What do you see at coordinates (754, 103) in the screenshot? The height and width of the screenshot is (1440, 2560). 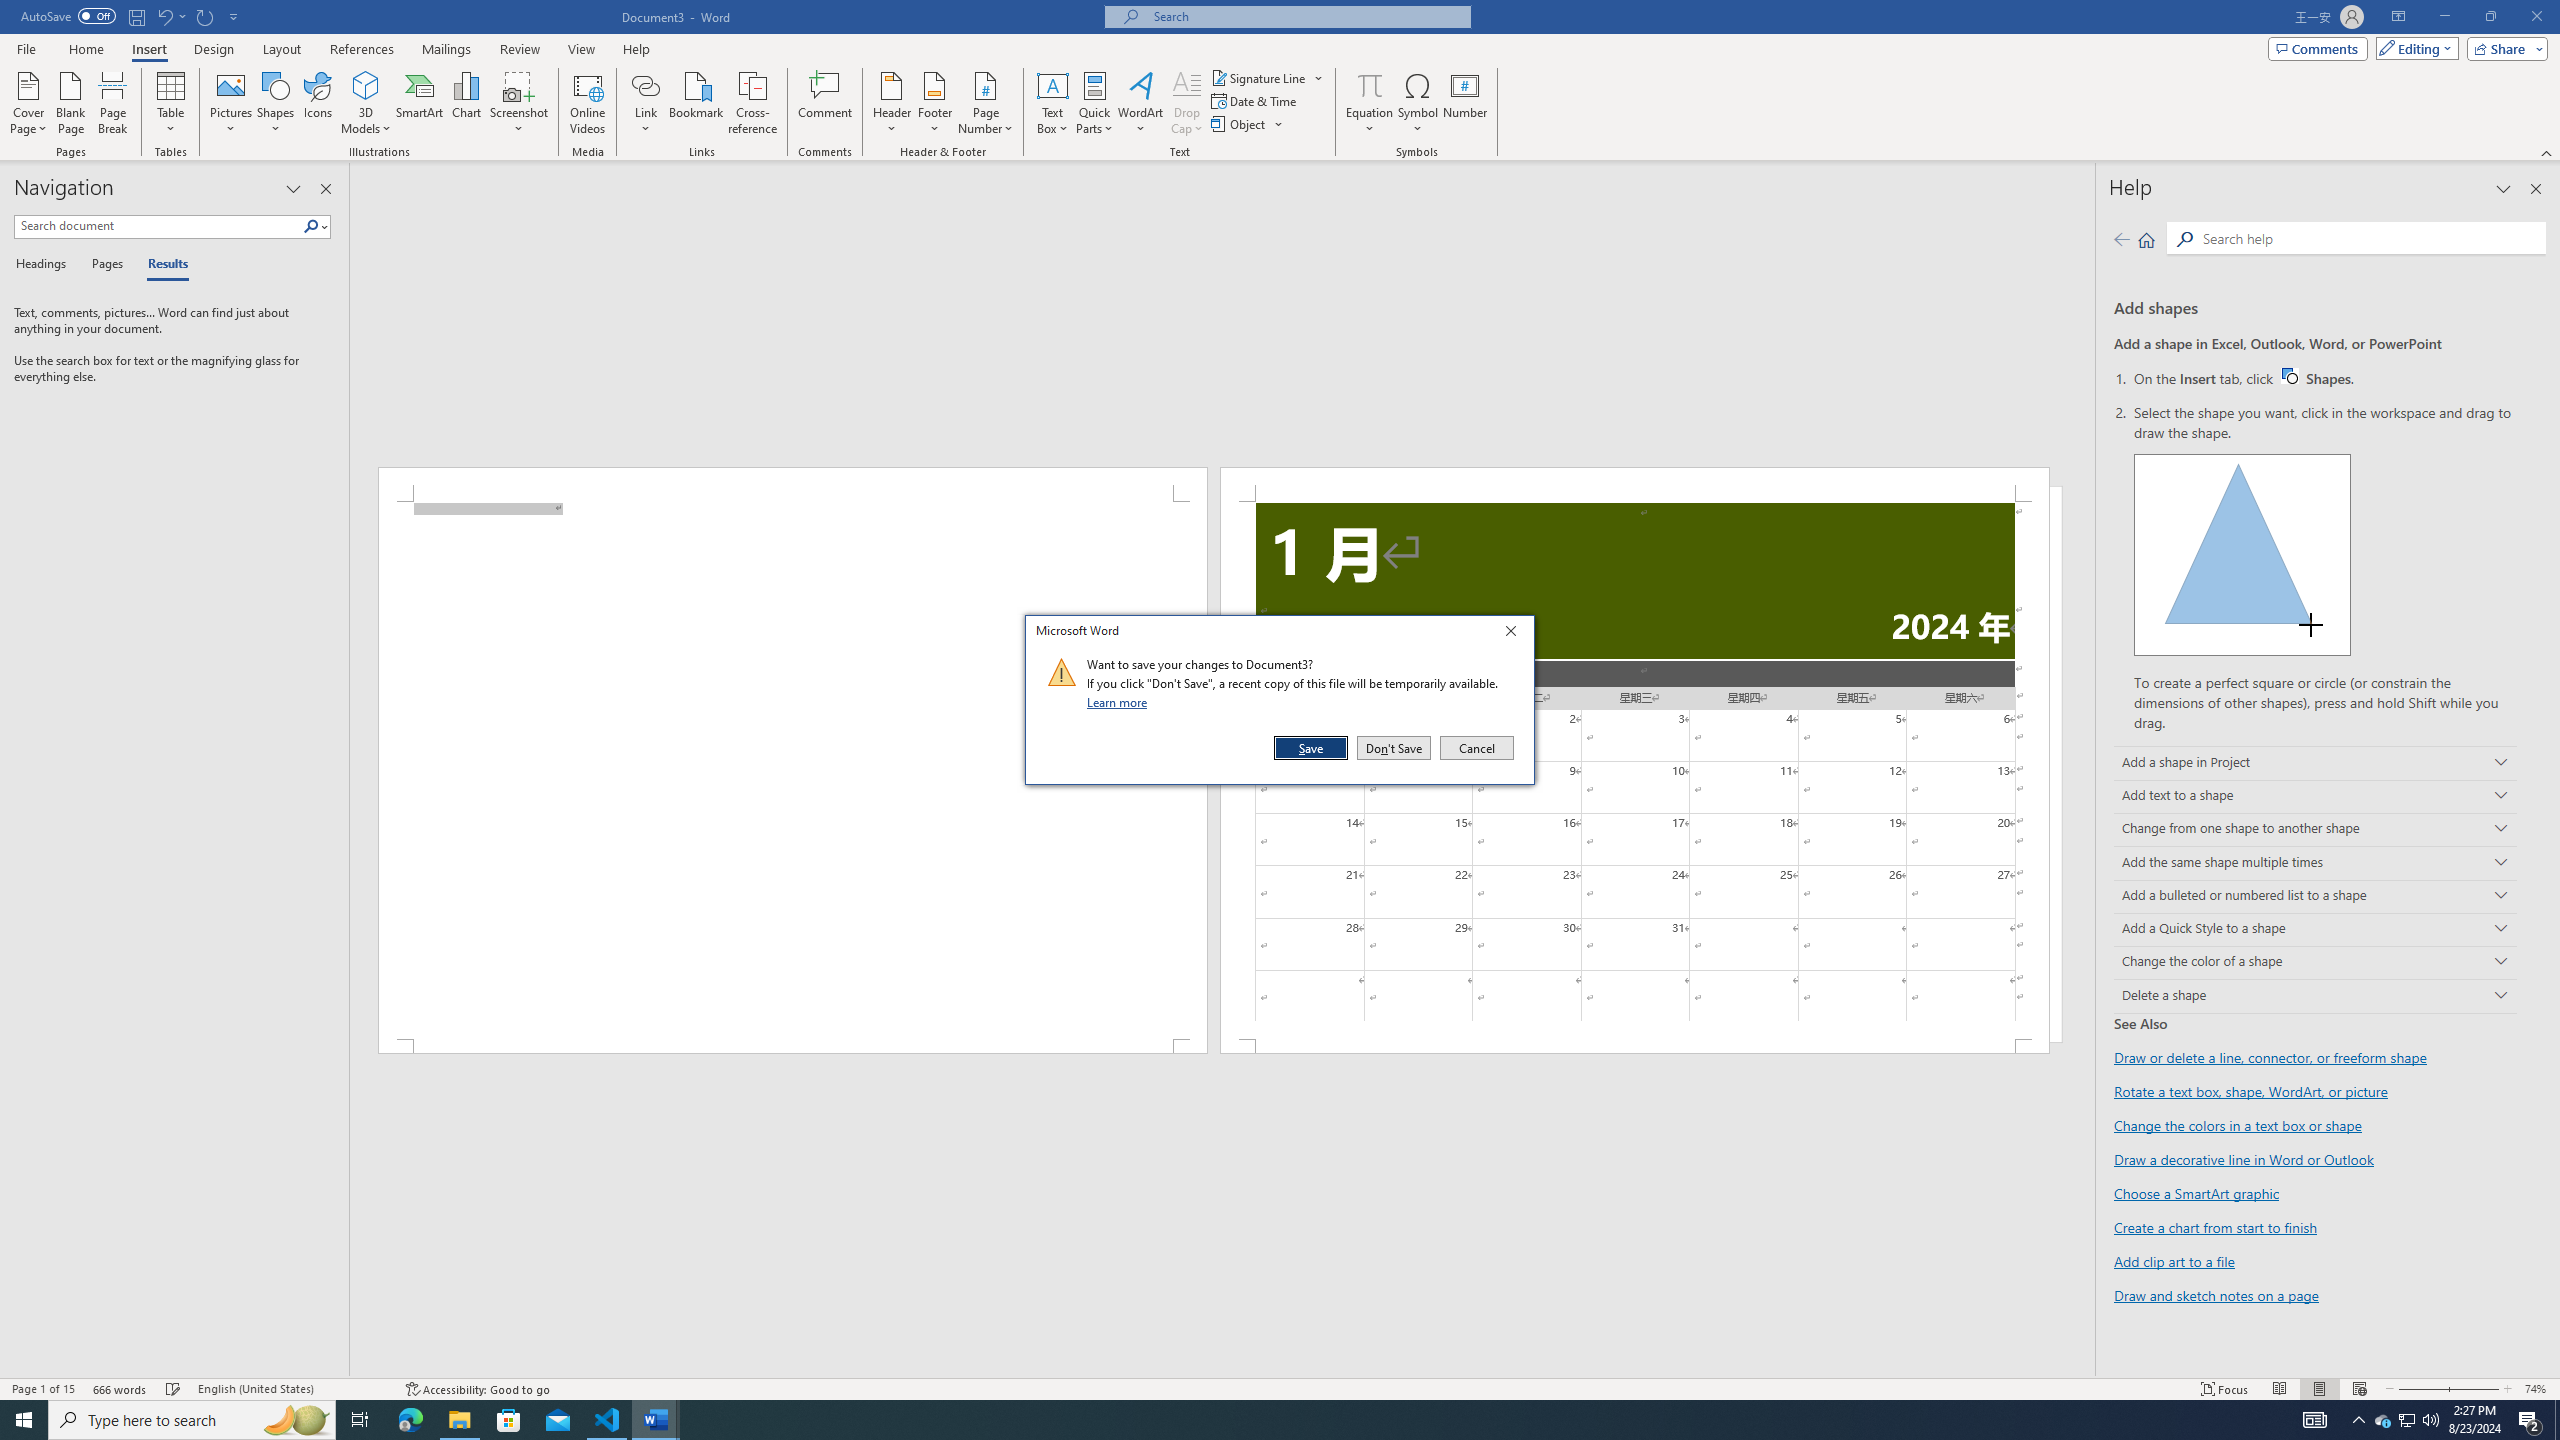 I see `Repeat Doc Close` at bounding box center [754, 103].